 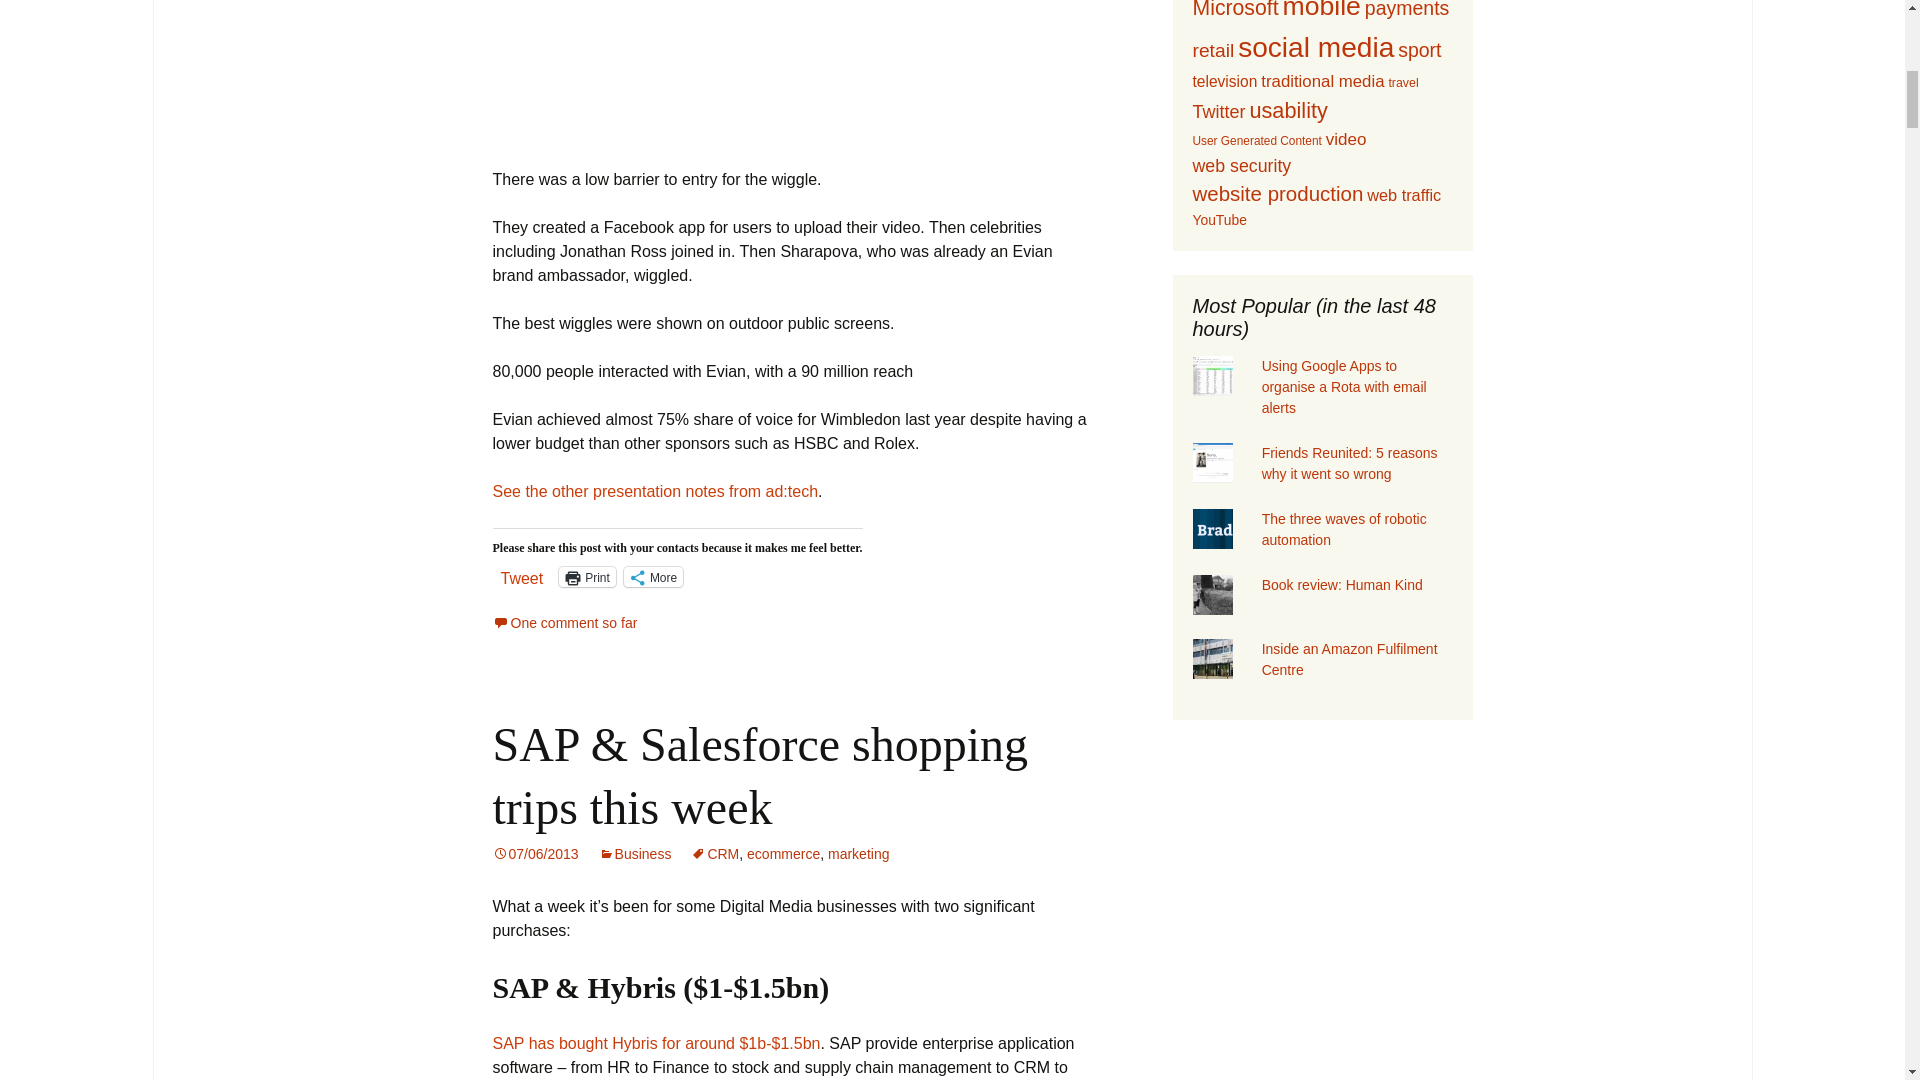 I want to click on ecommerce, so click(x=782, y=853).